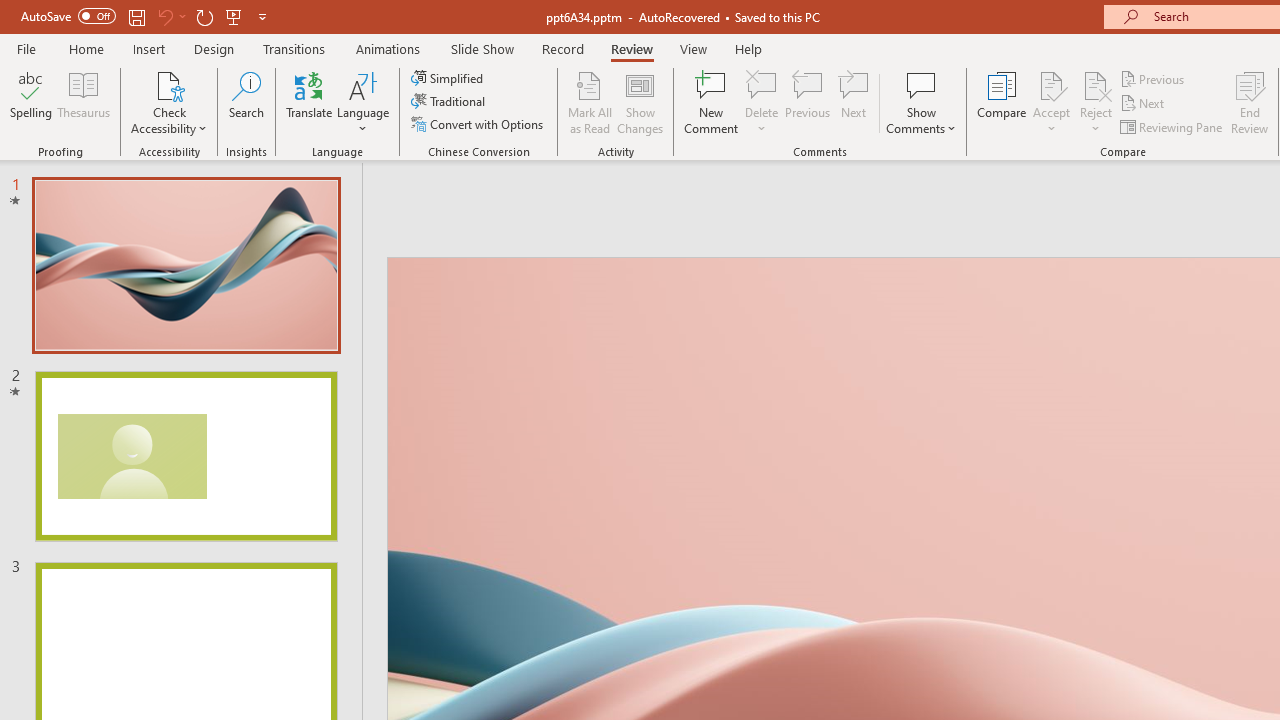 The image size is (1280, 720). What do you see at coordinates (363, 102) in the screenshot?
I see `Language` at bounding box center [363, 102].